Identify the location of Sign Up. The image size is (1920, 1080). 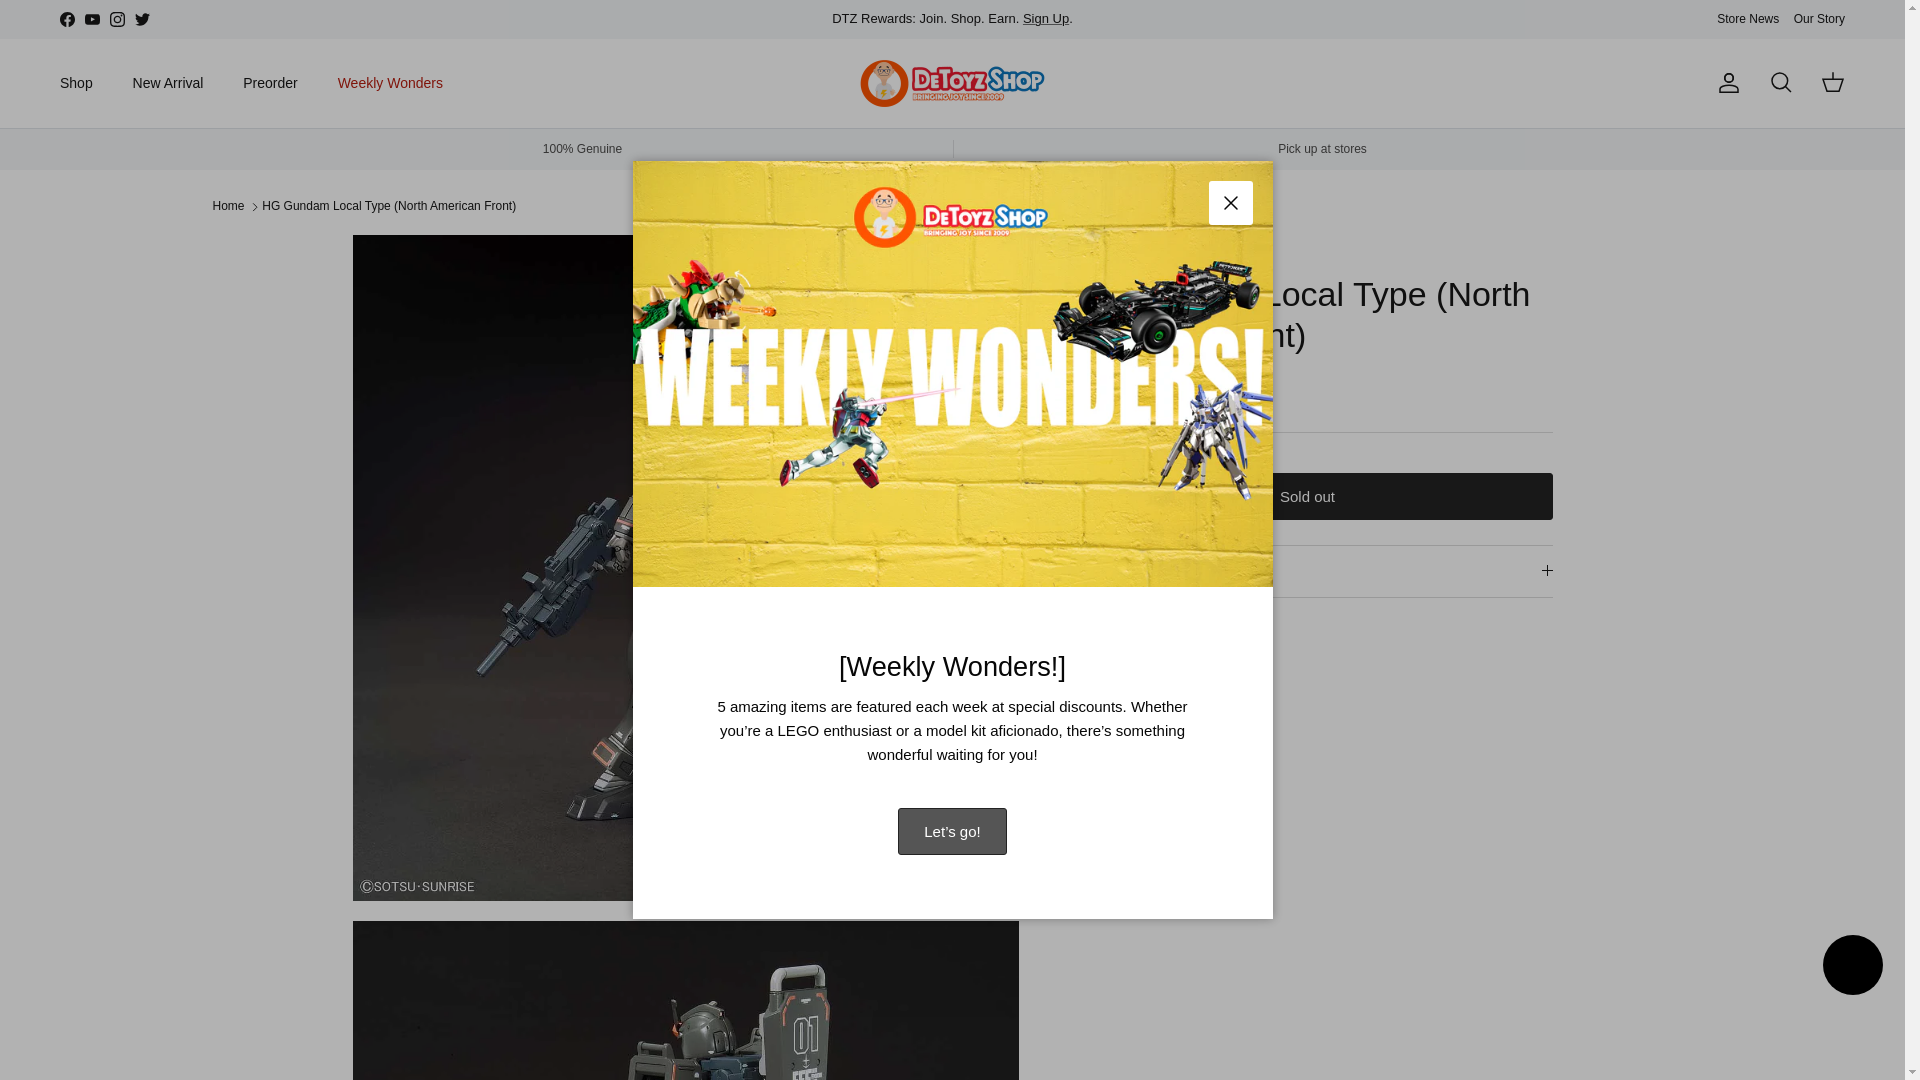
(1046, 18).